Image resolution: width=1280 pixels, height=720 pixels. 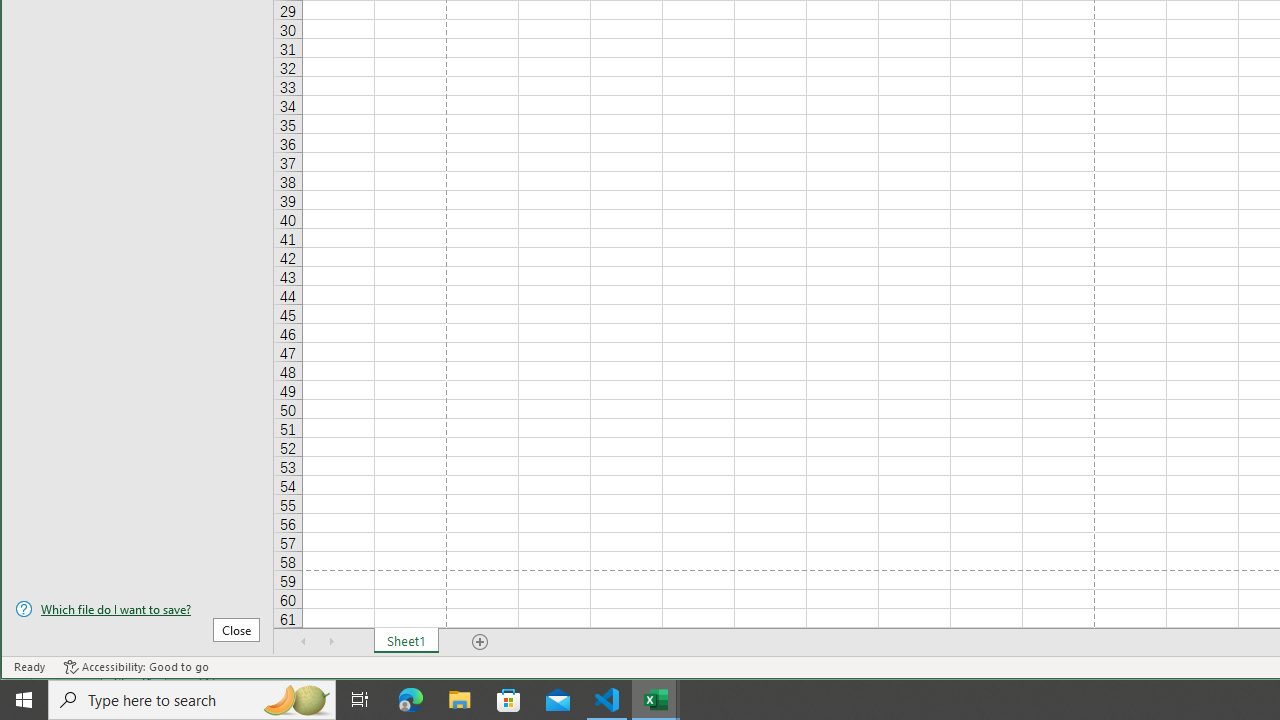 I want to click on Microsoft Edge, so click(x=411, y=700).